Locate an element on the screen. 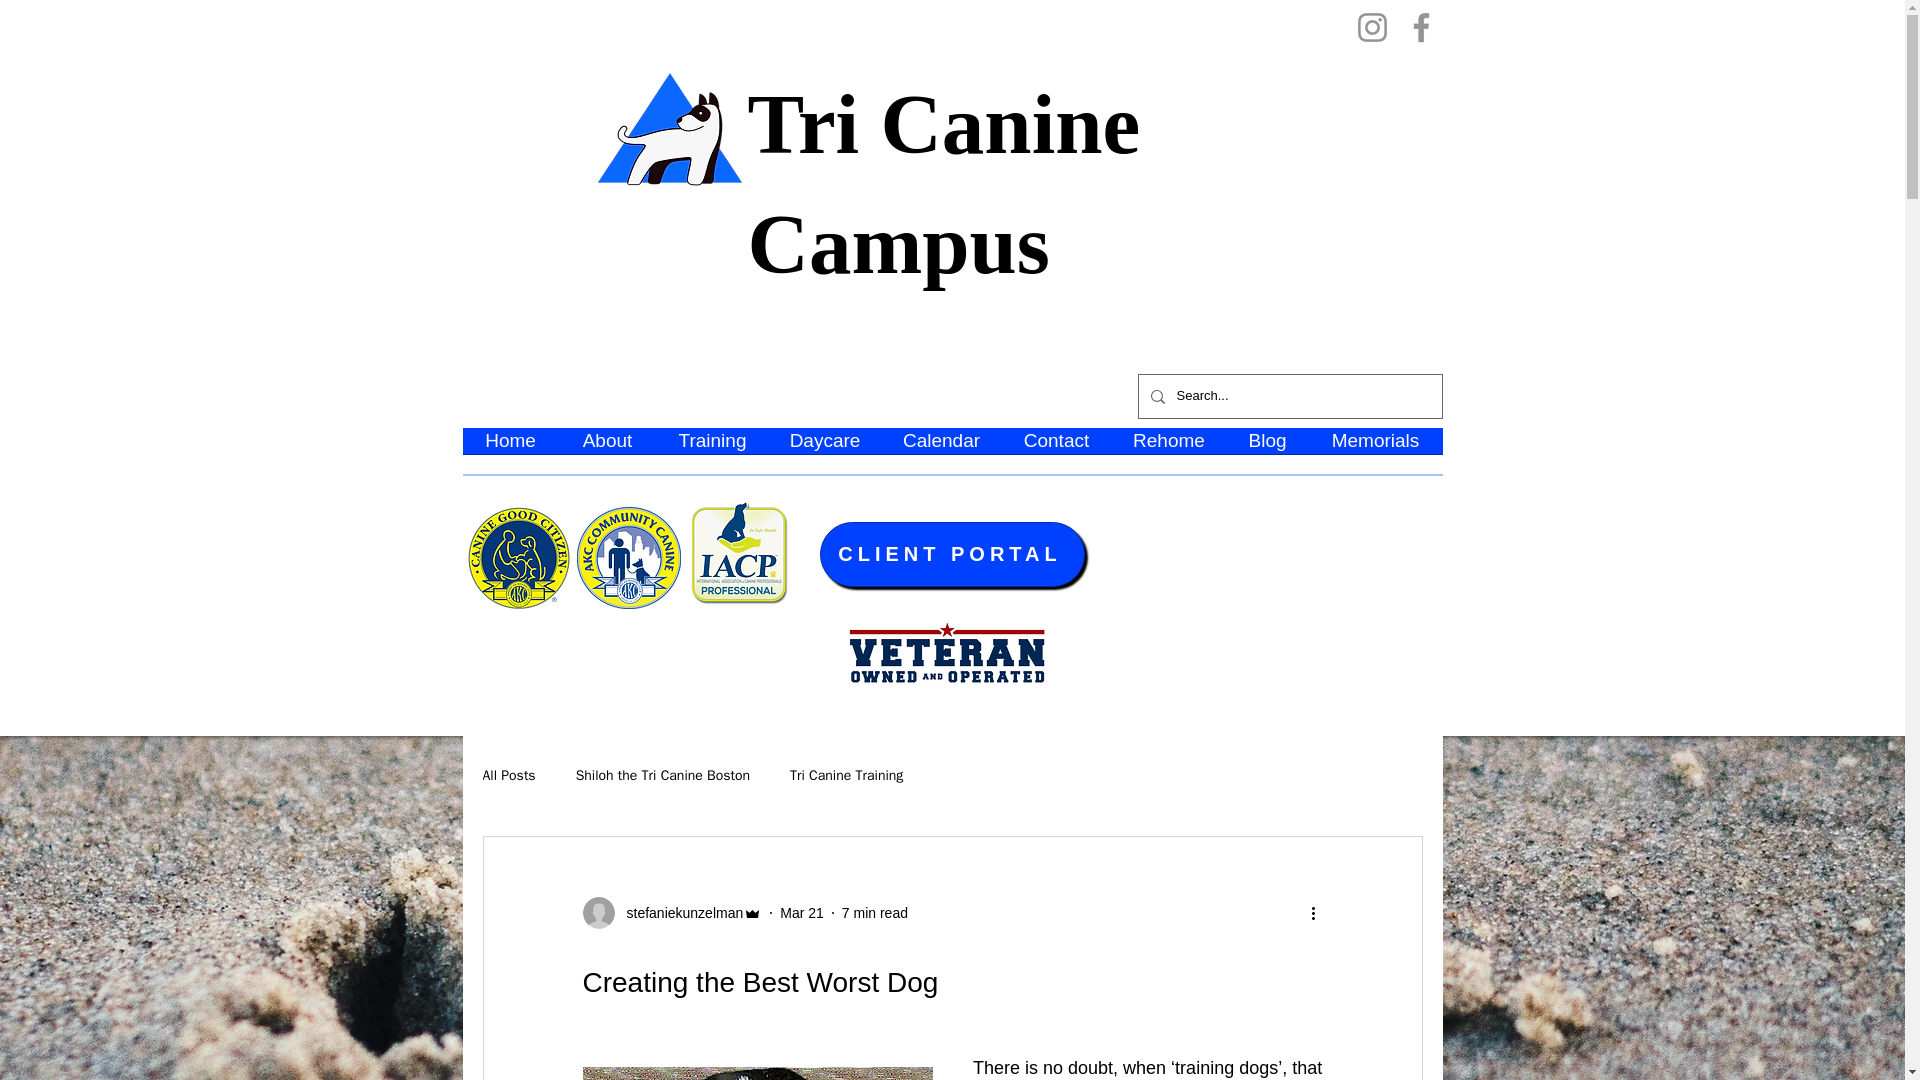  Home is located at coordinates (510, 446).